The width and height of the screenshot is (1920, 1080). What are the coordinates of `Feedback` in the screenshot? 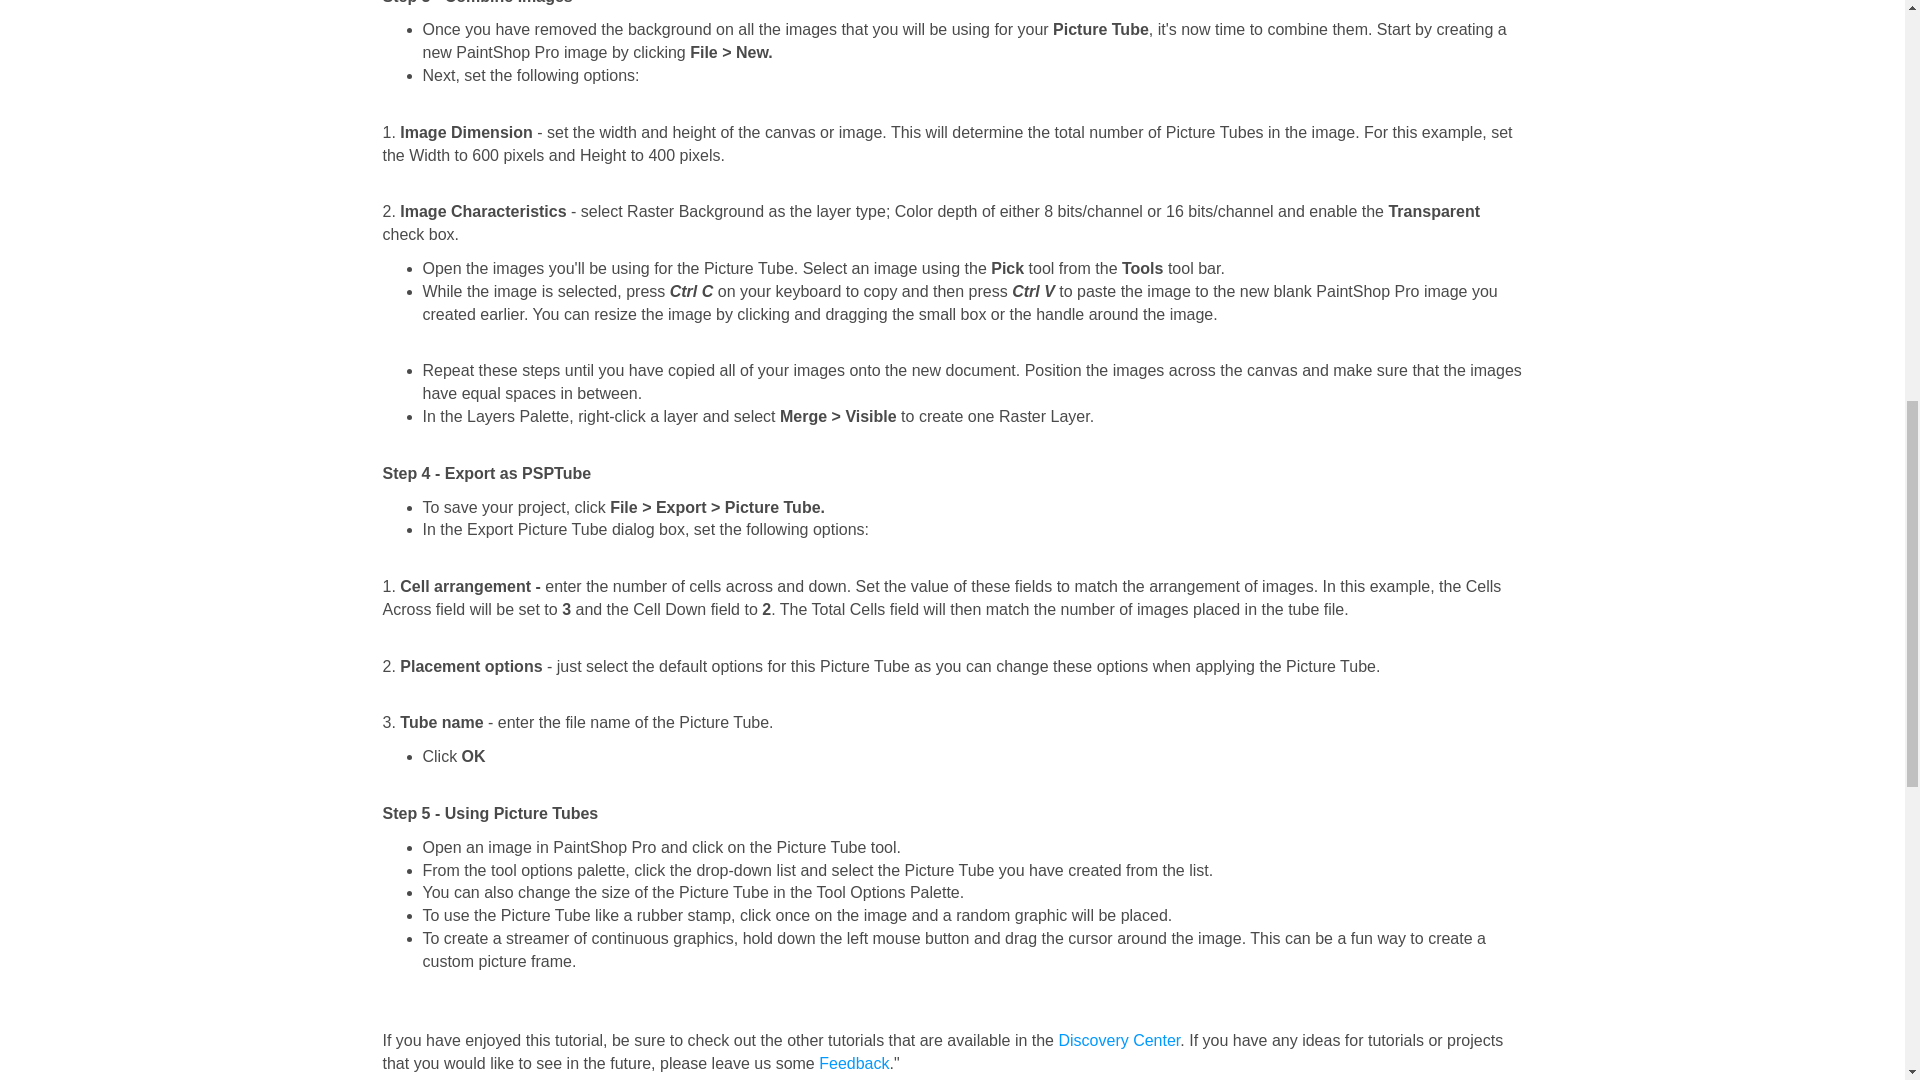 It's located at (854, 1064).